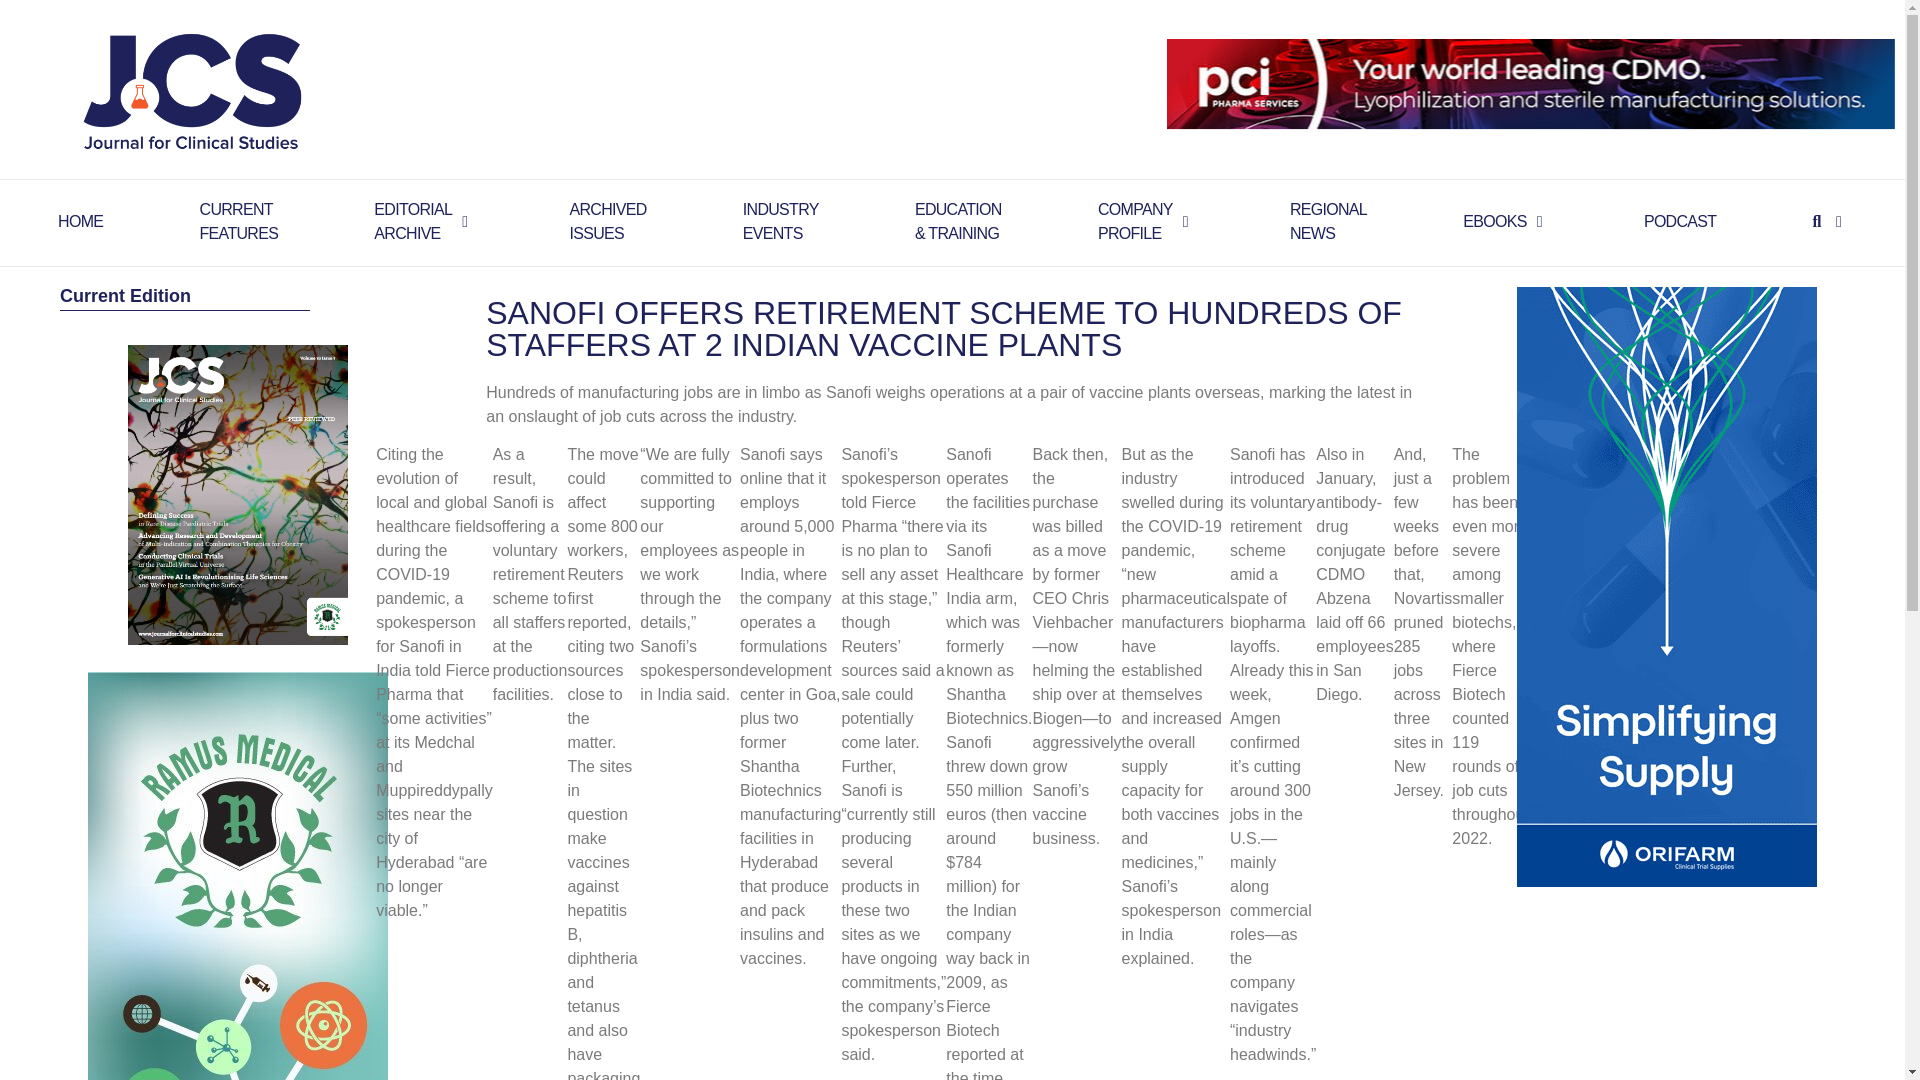 Image resolution: width=1920 pixels, height=1080 pixels. Describe the element at coordinates (1328, 222) in the screenshot. I see `PODCAST` at that location.